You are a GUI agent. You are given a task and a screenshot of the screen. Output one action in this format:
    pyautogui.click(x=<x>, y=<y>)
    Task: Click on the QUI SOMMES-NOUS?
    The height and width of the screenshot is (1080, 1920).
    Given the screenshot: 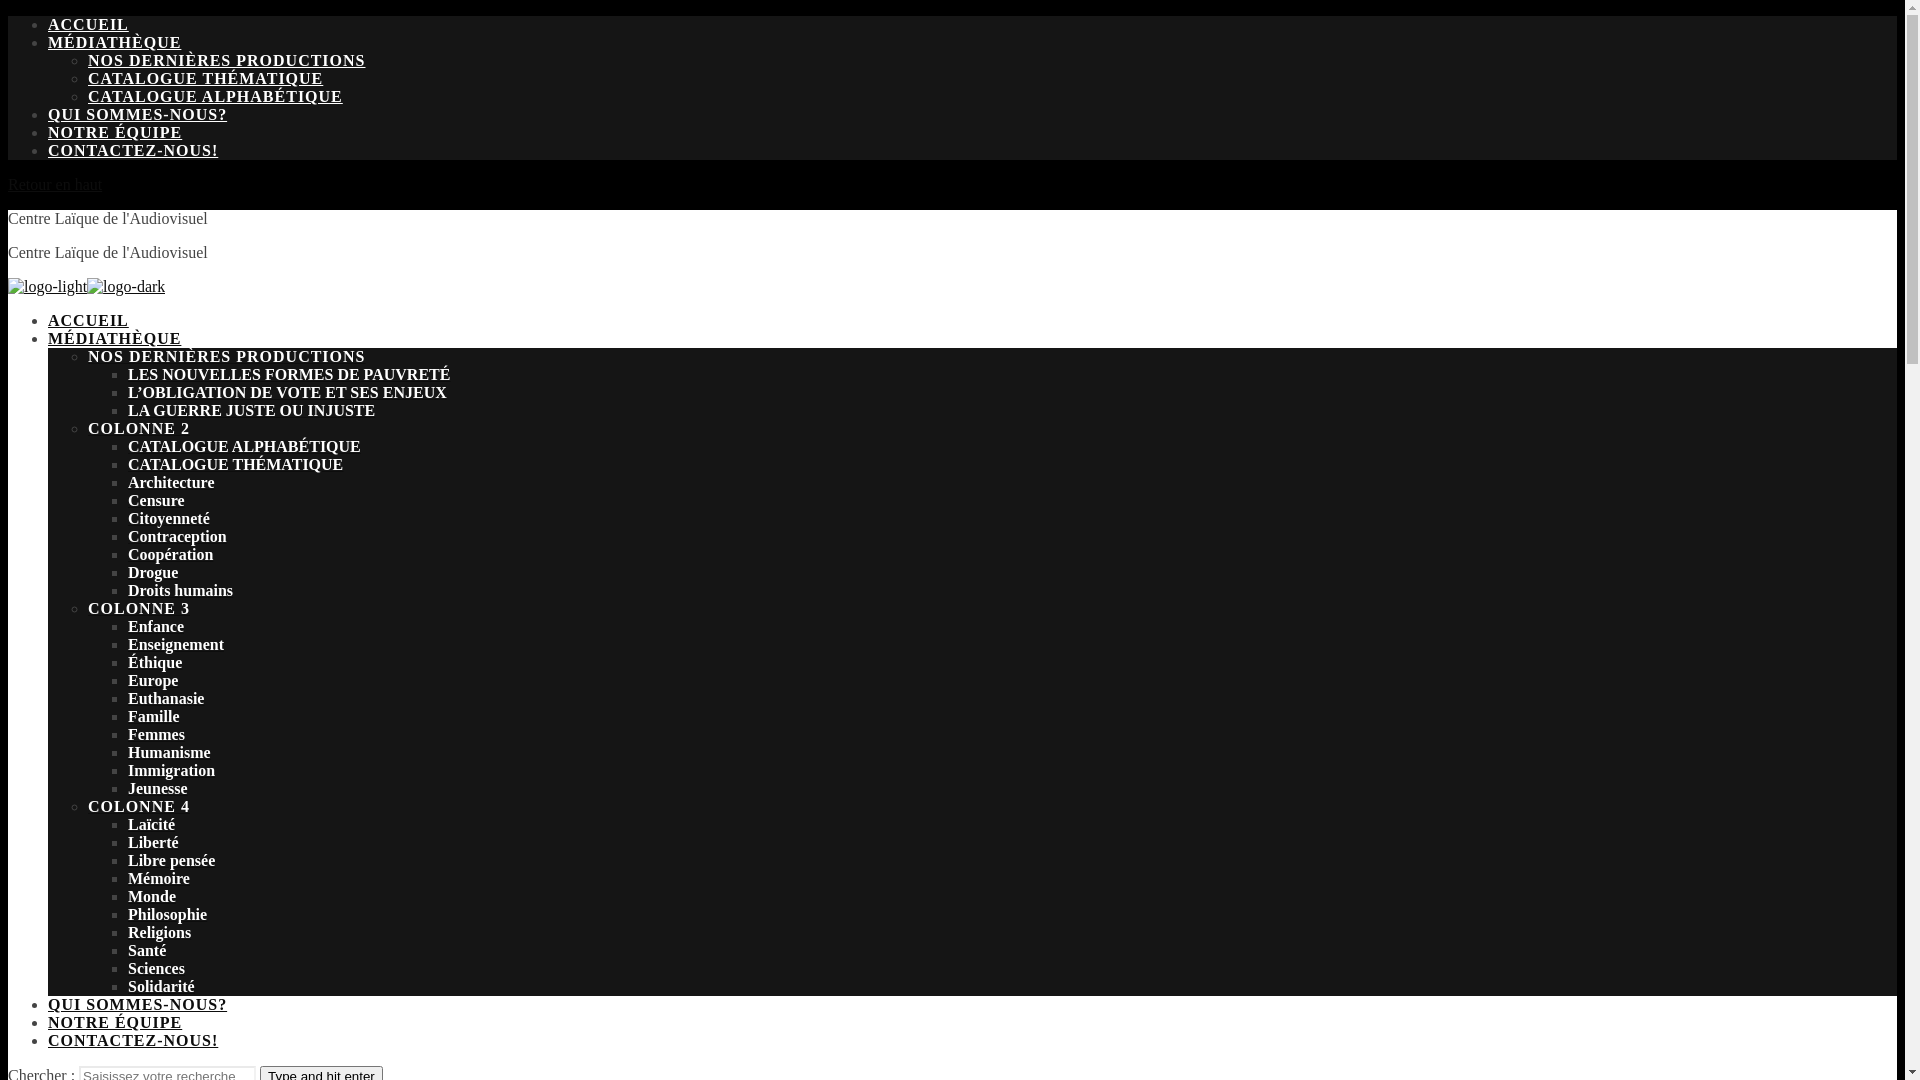 What is the action you would take?
    pyautogui.click(x=138, y=1004)
    